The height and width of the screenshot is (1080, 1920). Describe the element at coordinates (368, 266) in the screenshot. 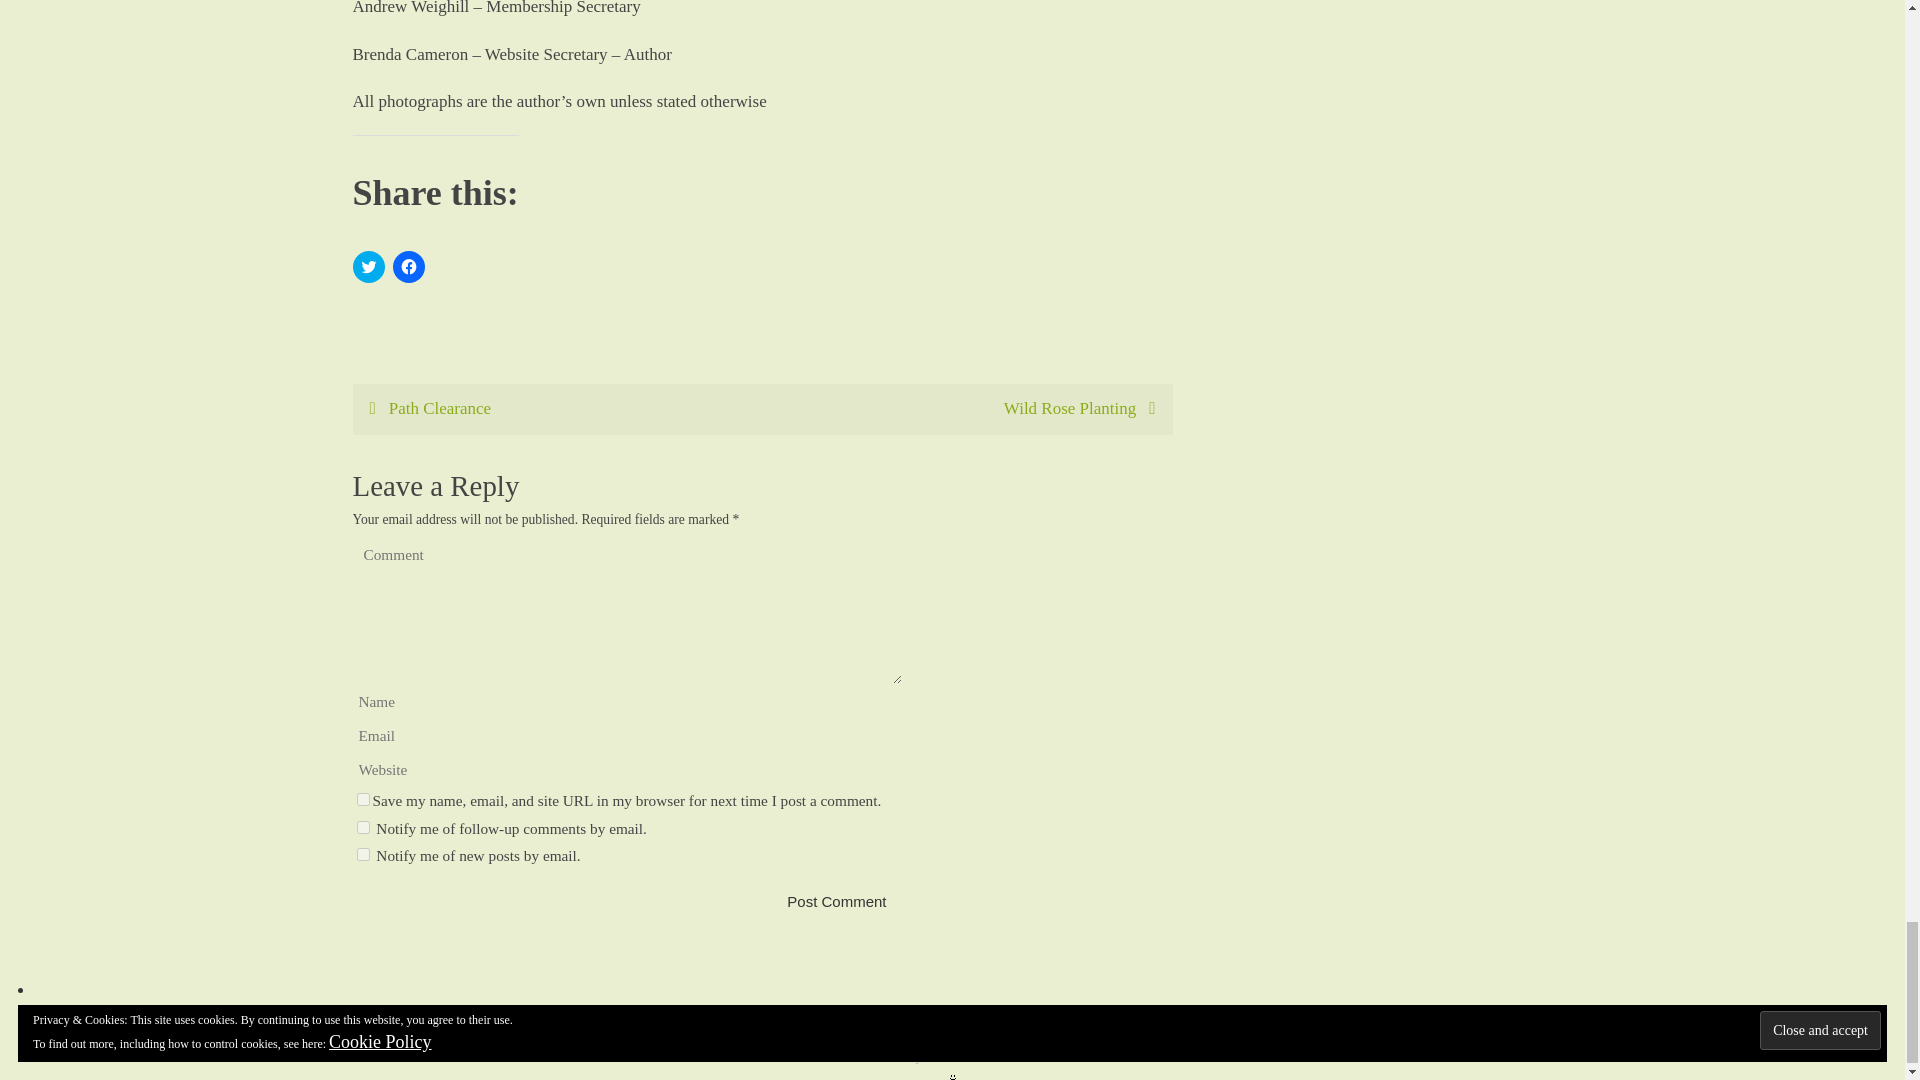

I see `Click to share on Twitter` at that location.